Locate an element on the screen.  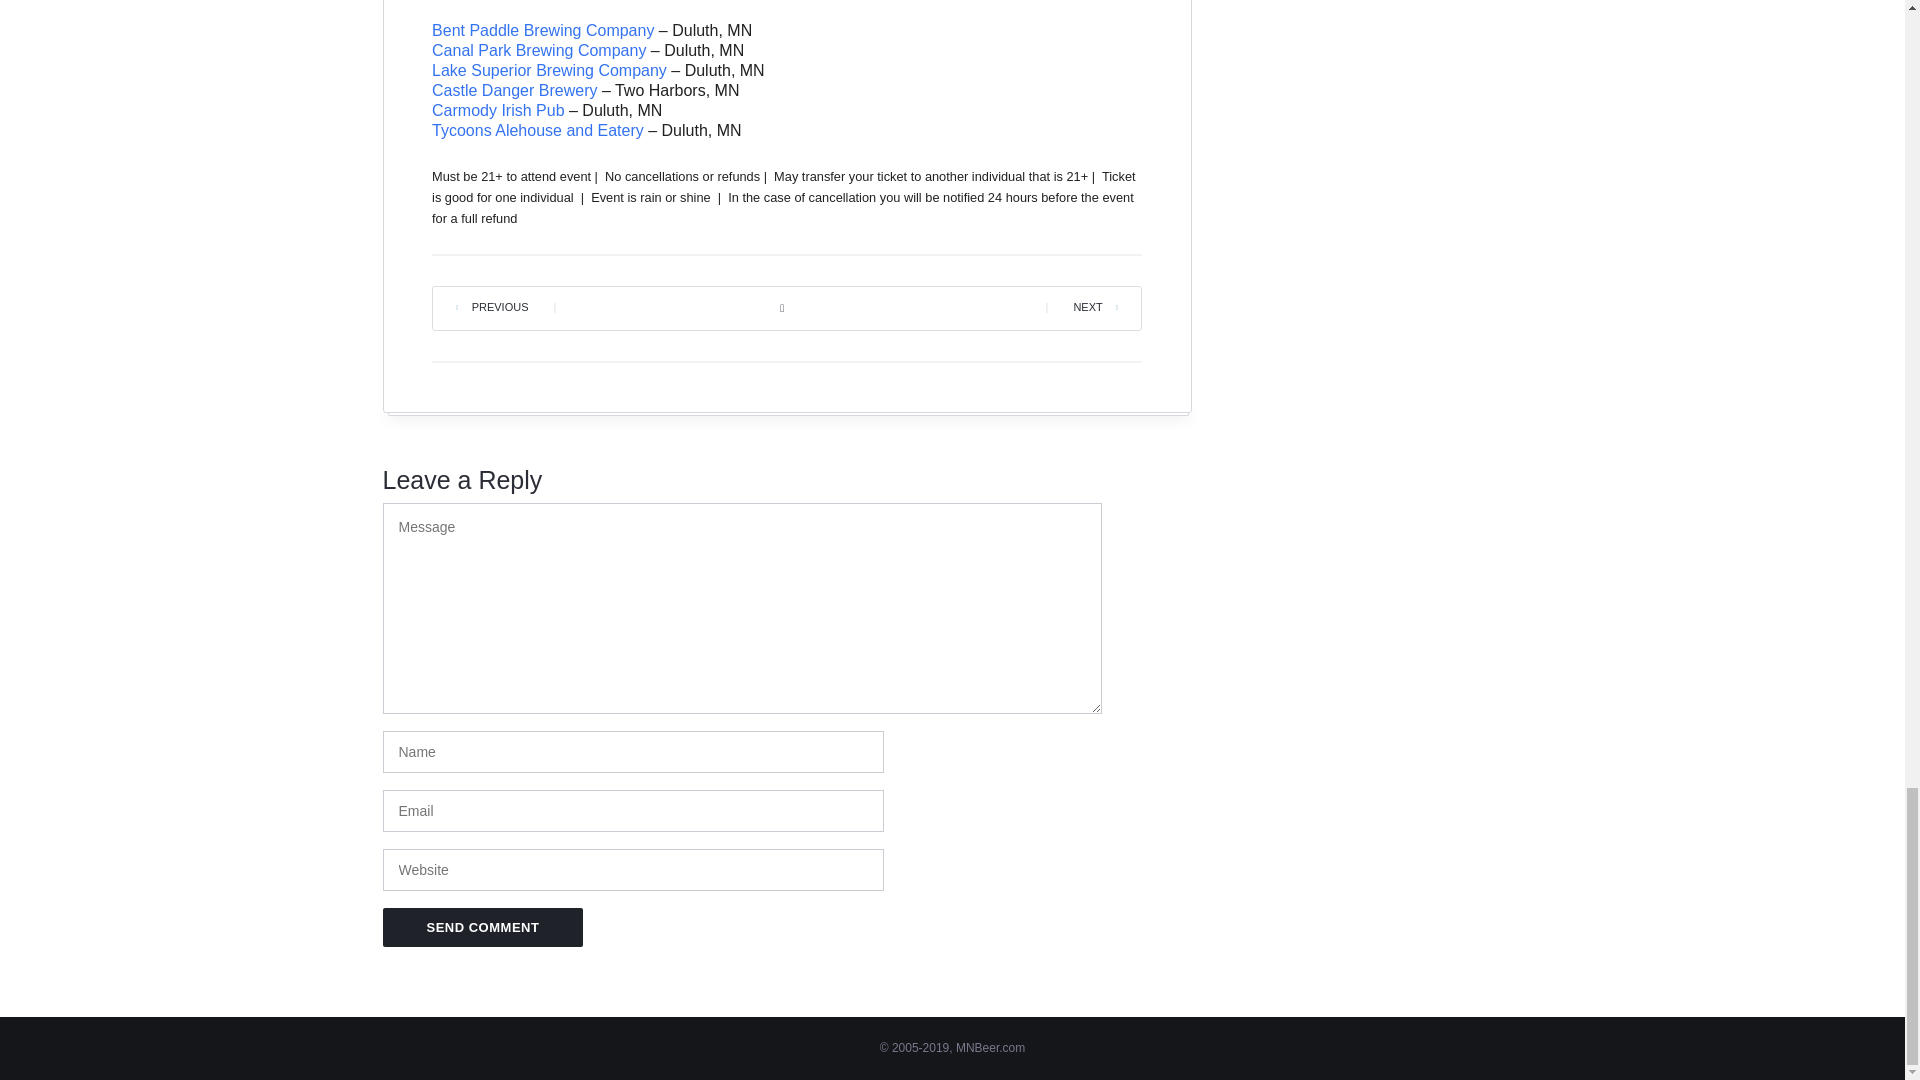
Castle Danger Brewery is located at coordinates (514, 90).